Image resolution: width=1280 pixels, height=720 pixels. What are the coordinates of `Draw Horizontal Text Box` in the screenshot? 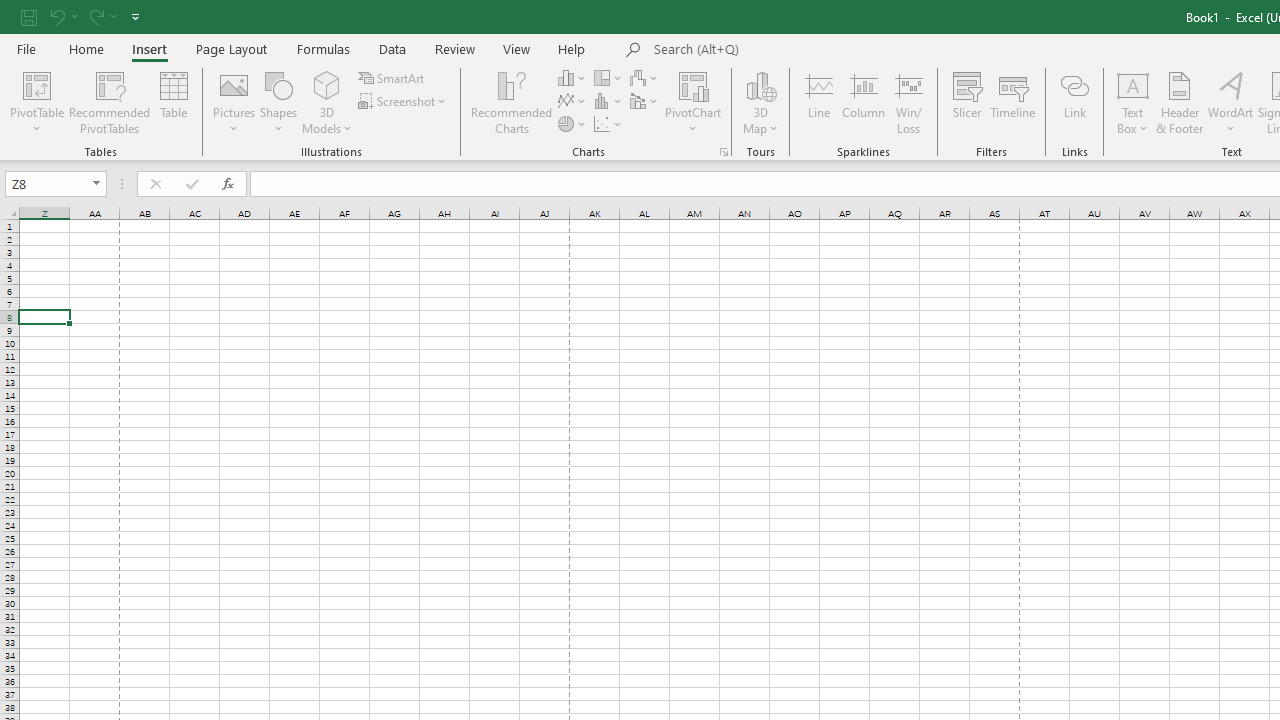 It's located at (1133, 84).